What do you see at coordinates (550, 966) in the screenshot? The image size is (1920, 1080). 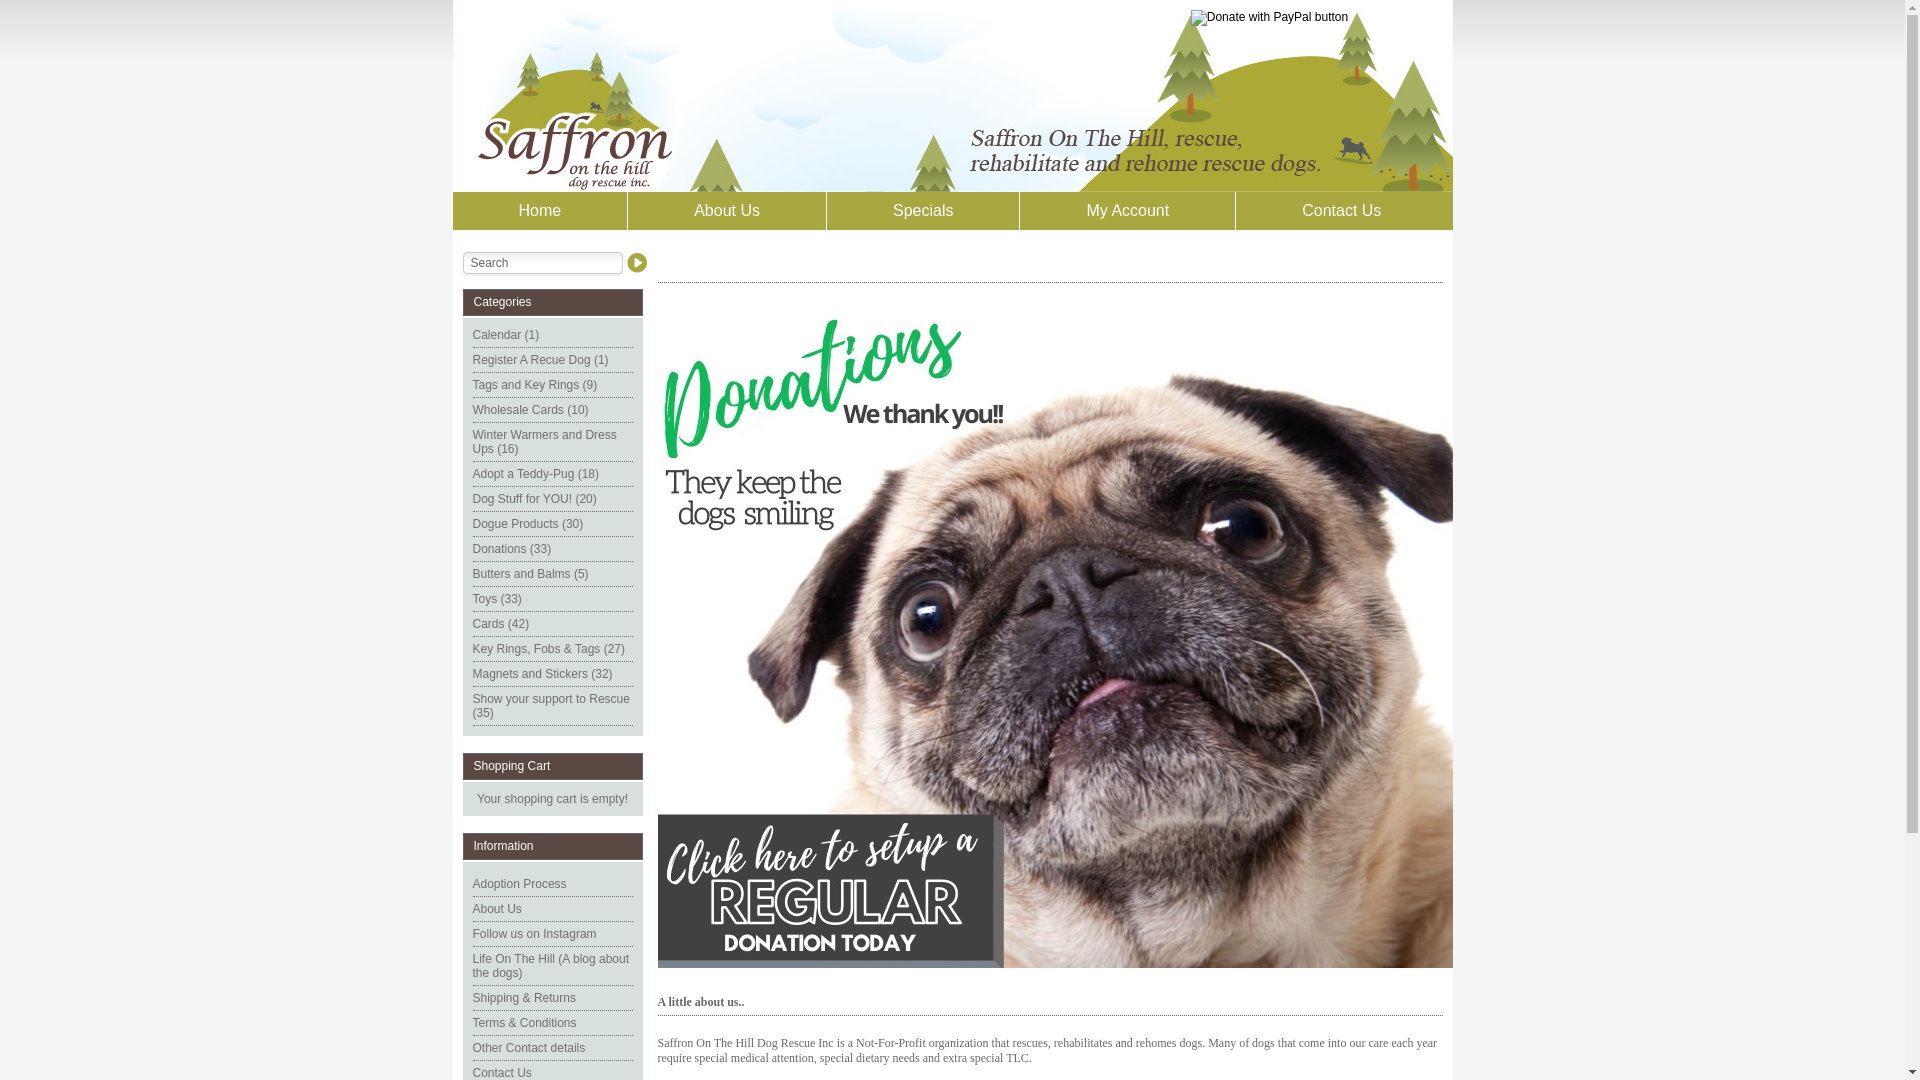 I see `Life On The Hill (A blog about the dogs)` at bounding box center [550, 966].